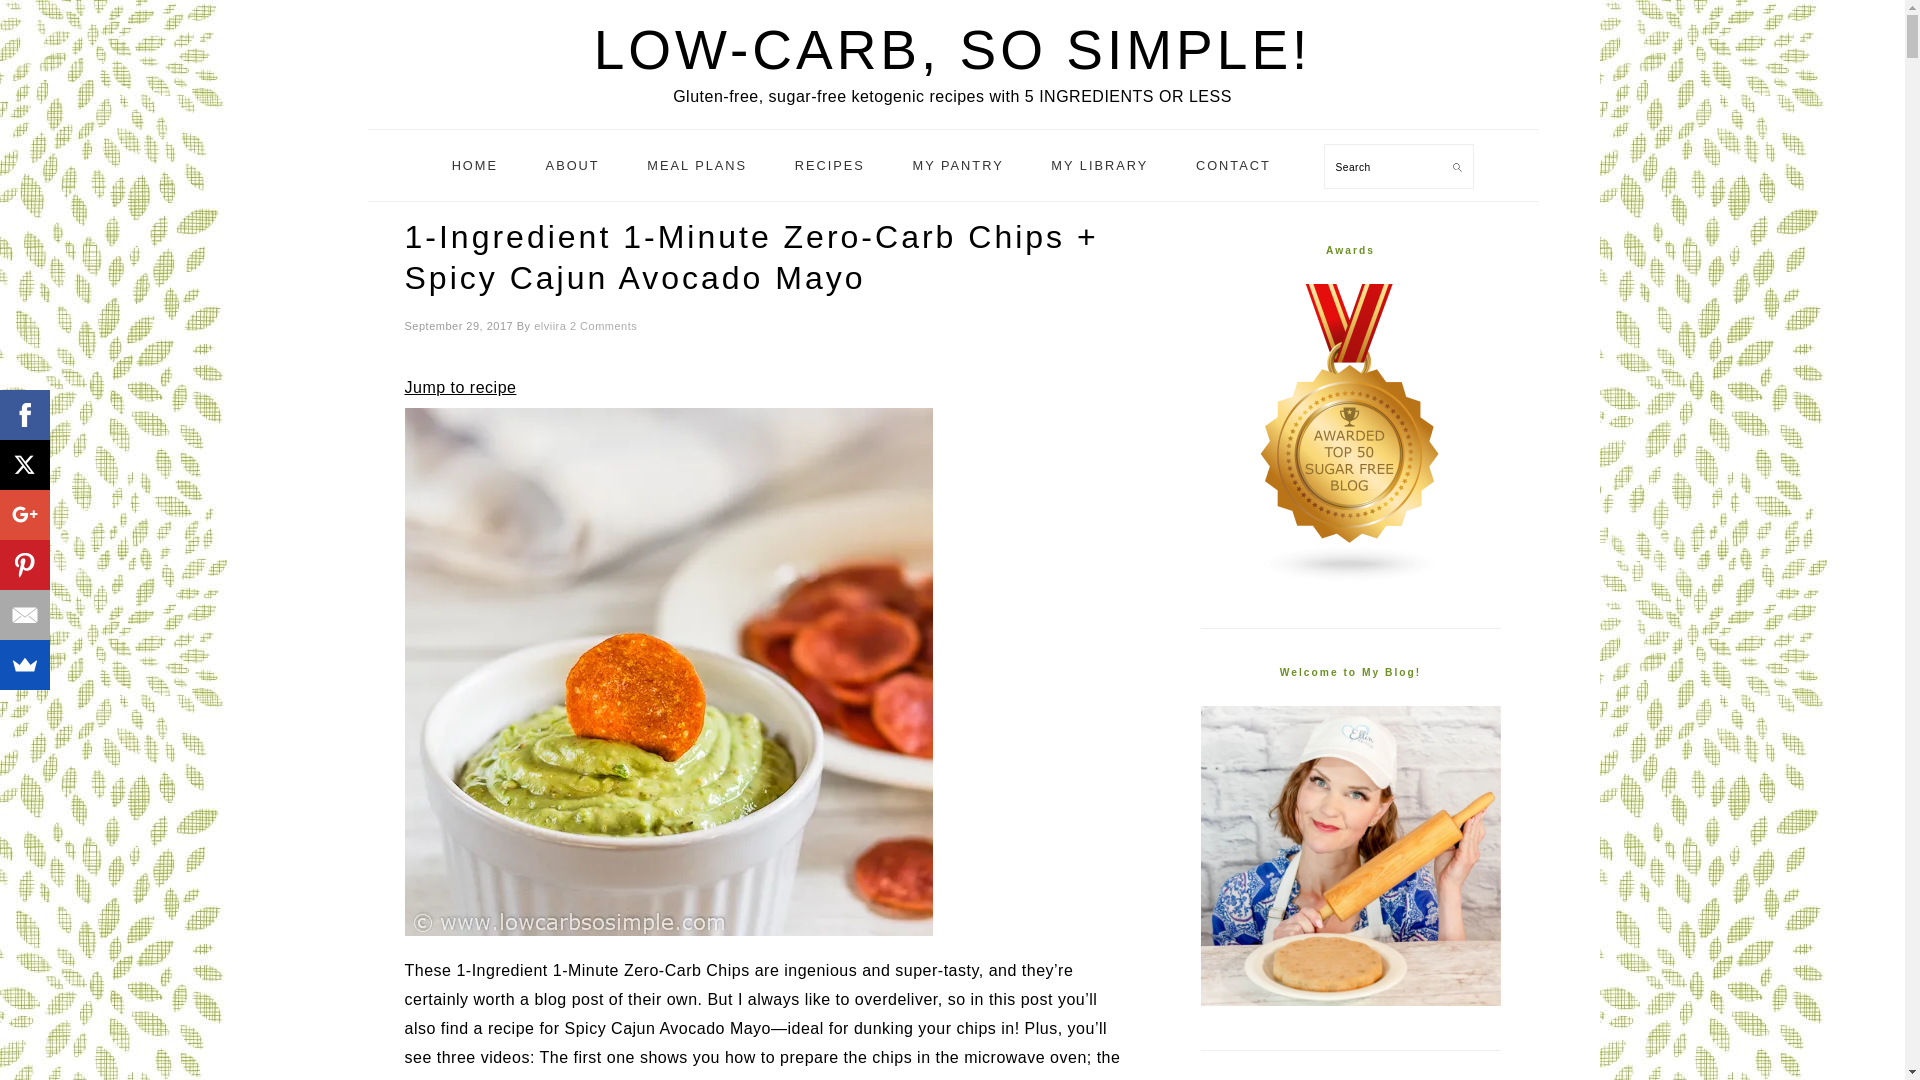  What do you see at coordinates (604, 325) in the screenshot?
I see `2 Comments` at bounding box center [604, 325].